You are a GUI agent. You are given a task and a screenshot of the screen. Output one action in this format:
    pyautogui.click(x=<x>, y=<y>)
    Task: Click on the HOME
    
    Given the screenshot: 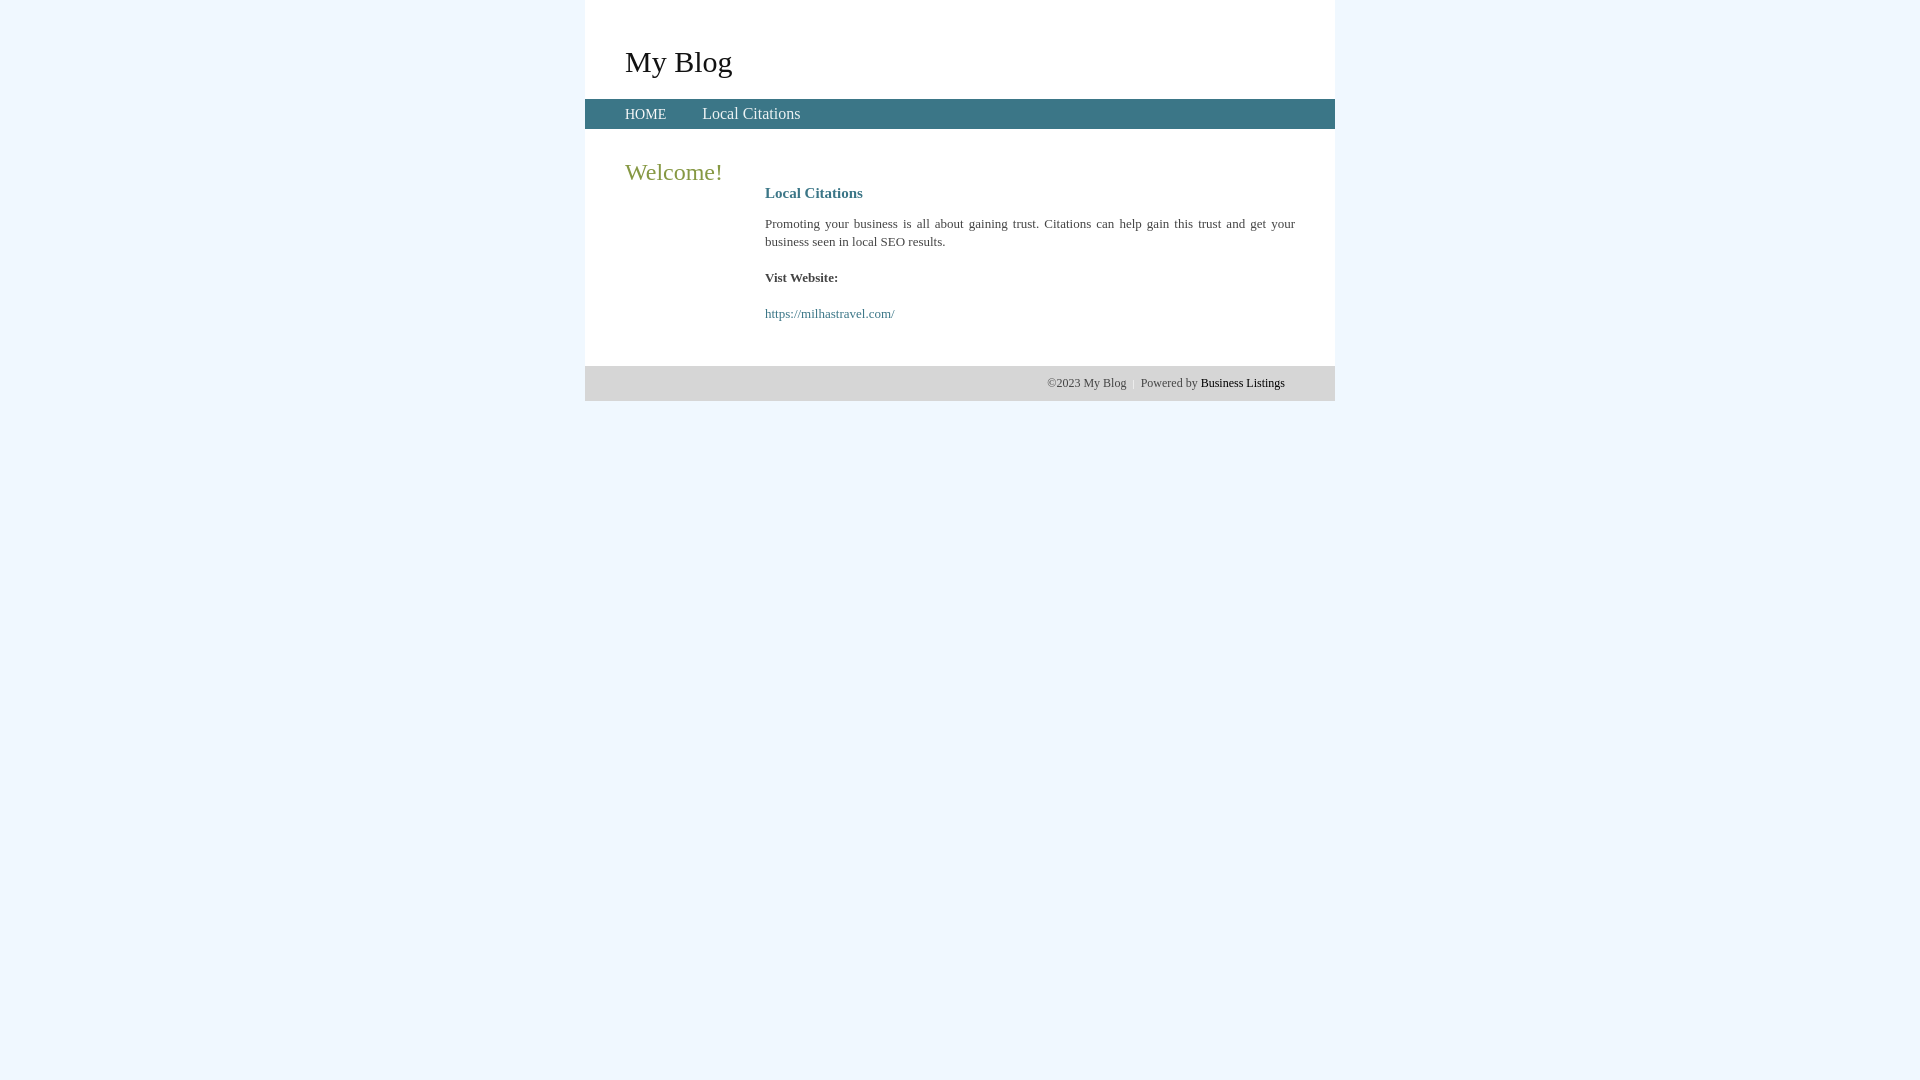 What is the action you would take?
    pyautogui.click(x=646, y=114)
    